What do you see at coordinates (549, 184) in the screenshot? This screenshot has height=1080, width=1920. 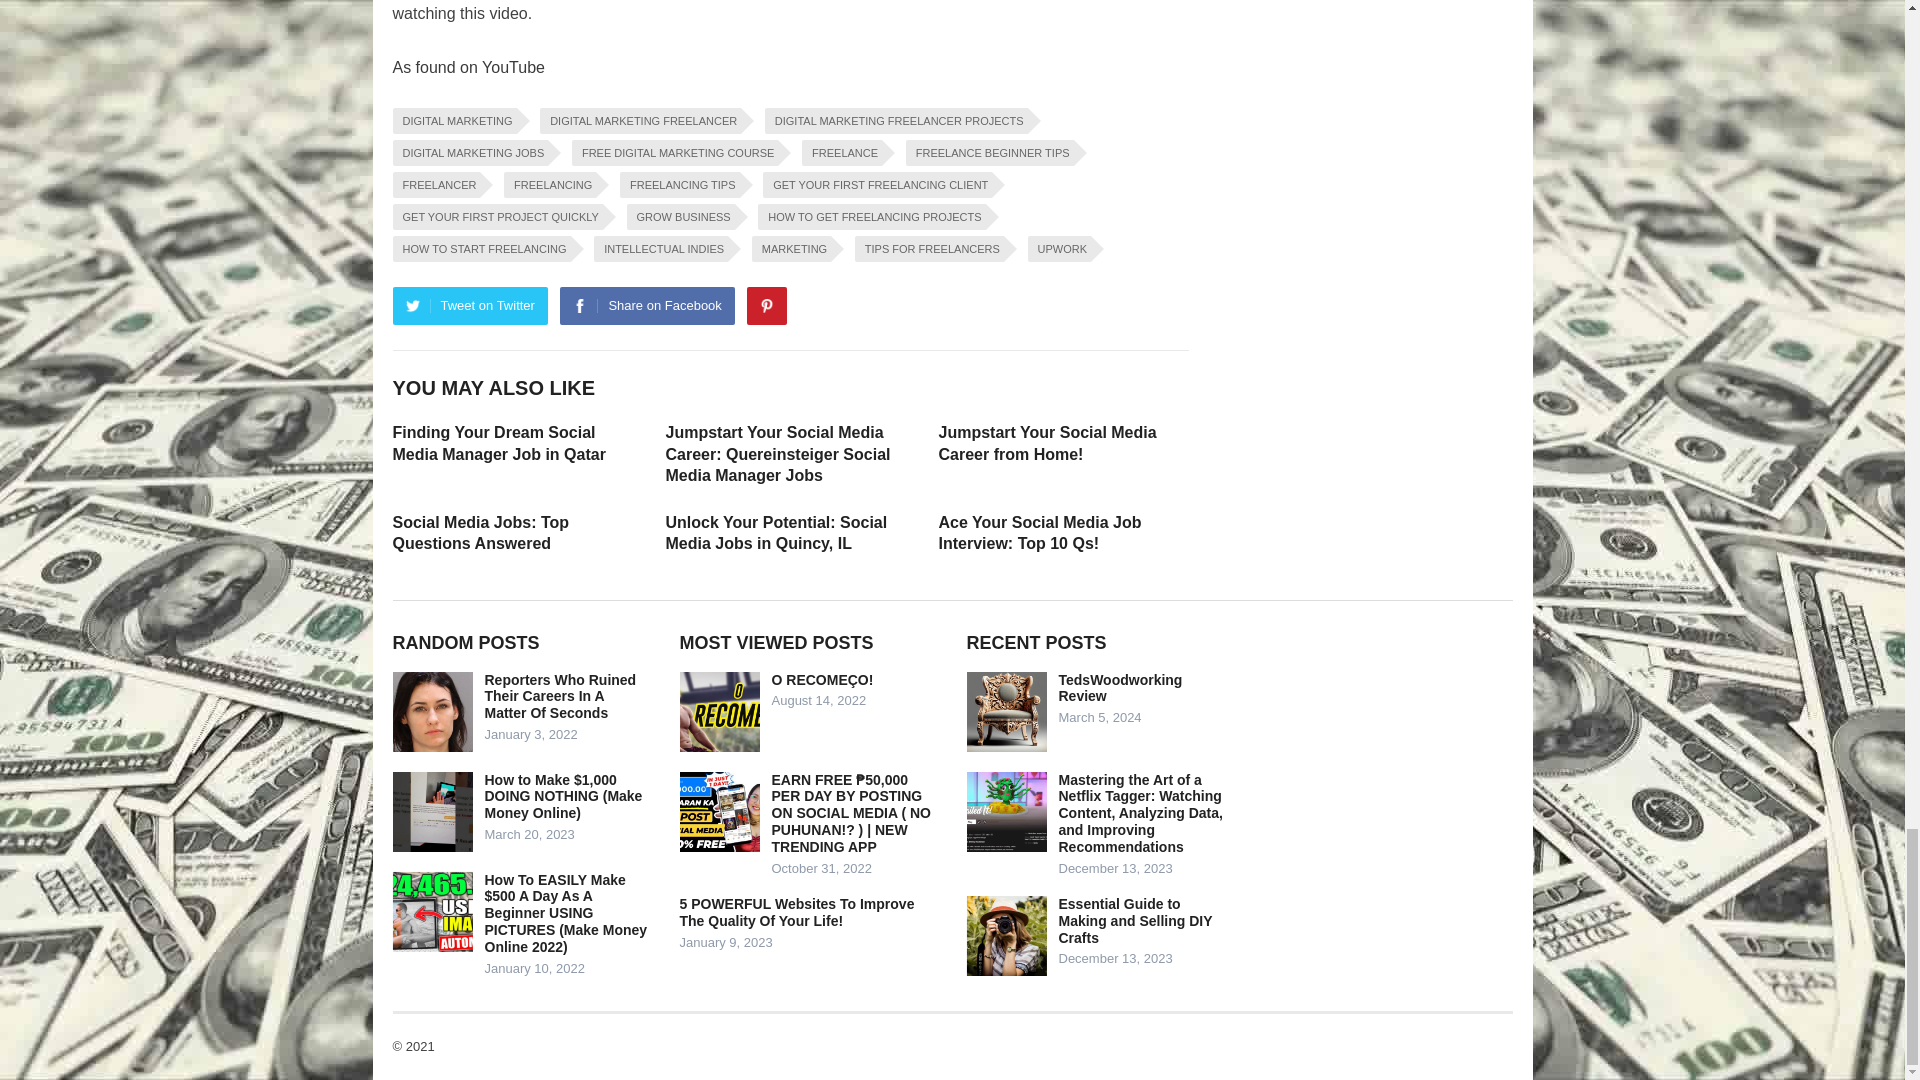 I see `FREELANCING` at bounding box center [549, 184].